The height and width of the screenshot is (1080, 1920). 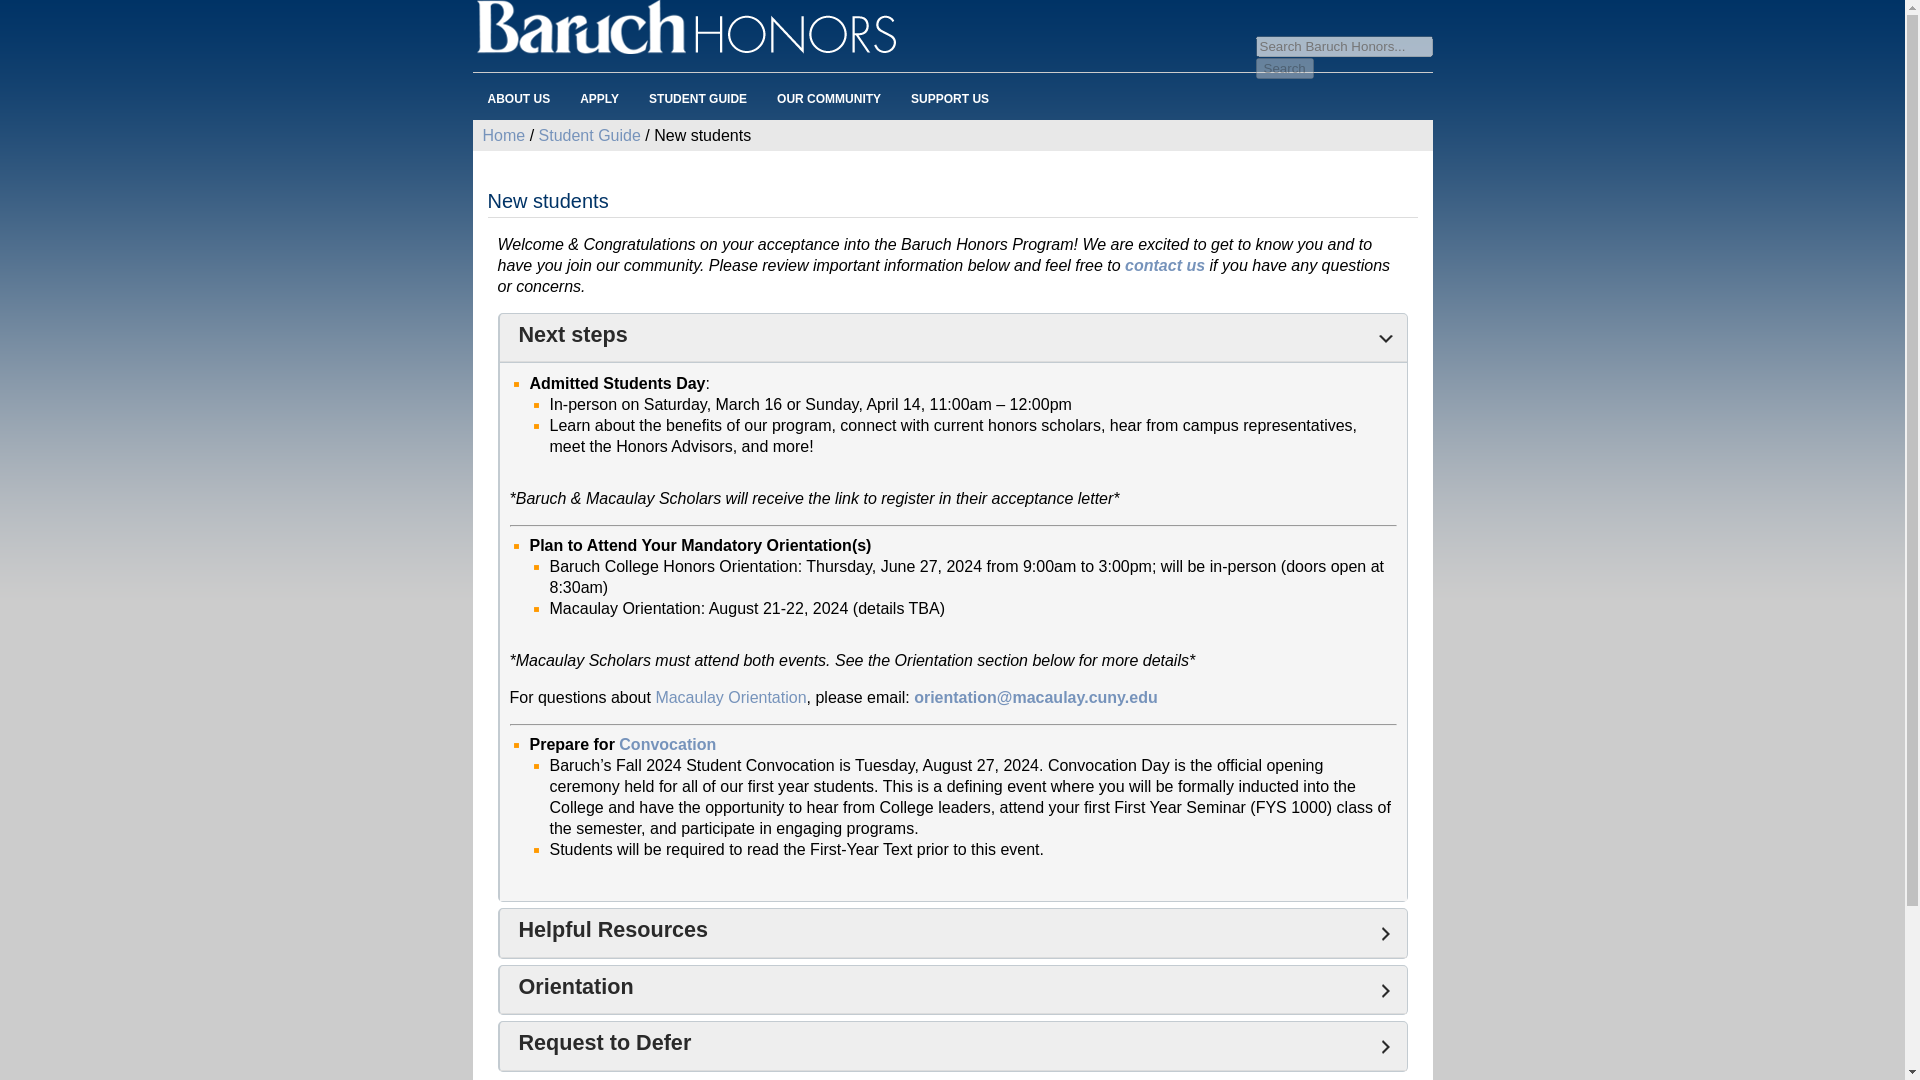 I want to click on STUDENT GUIDE, so click(x=698, y=98).